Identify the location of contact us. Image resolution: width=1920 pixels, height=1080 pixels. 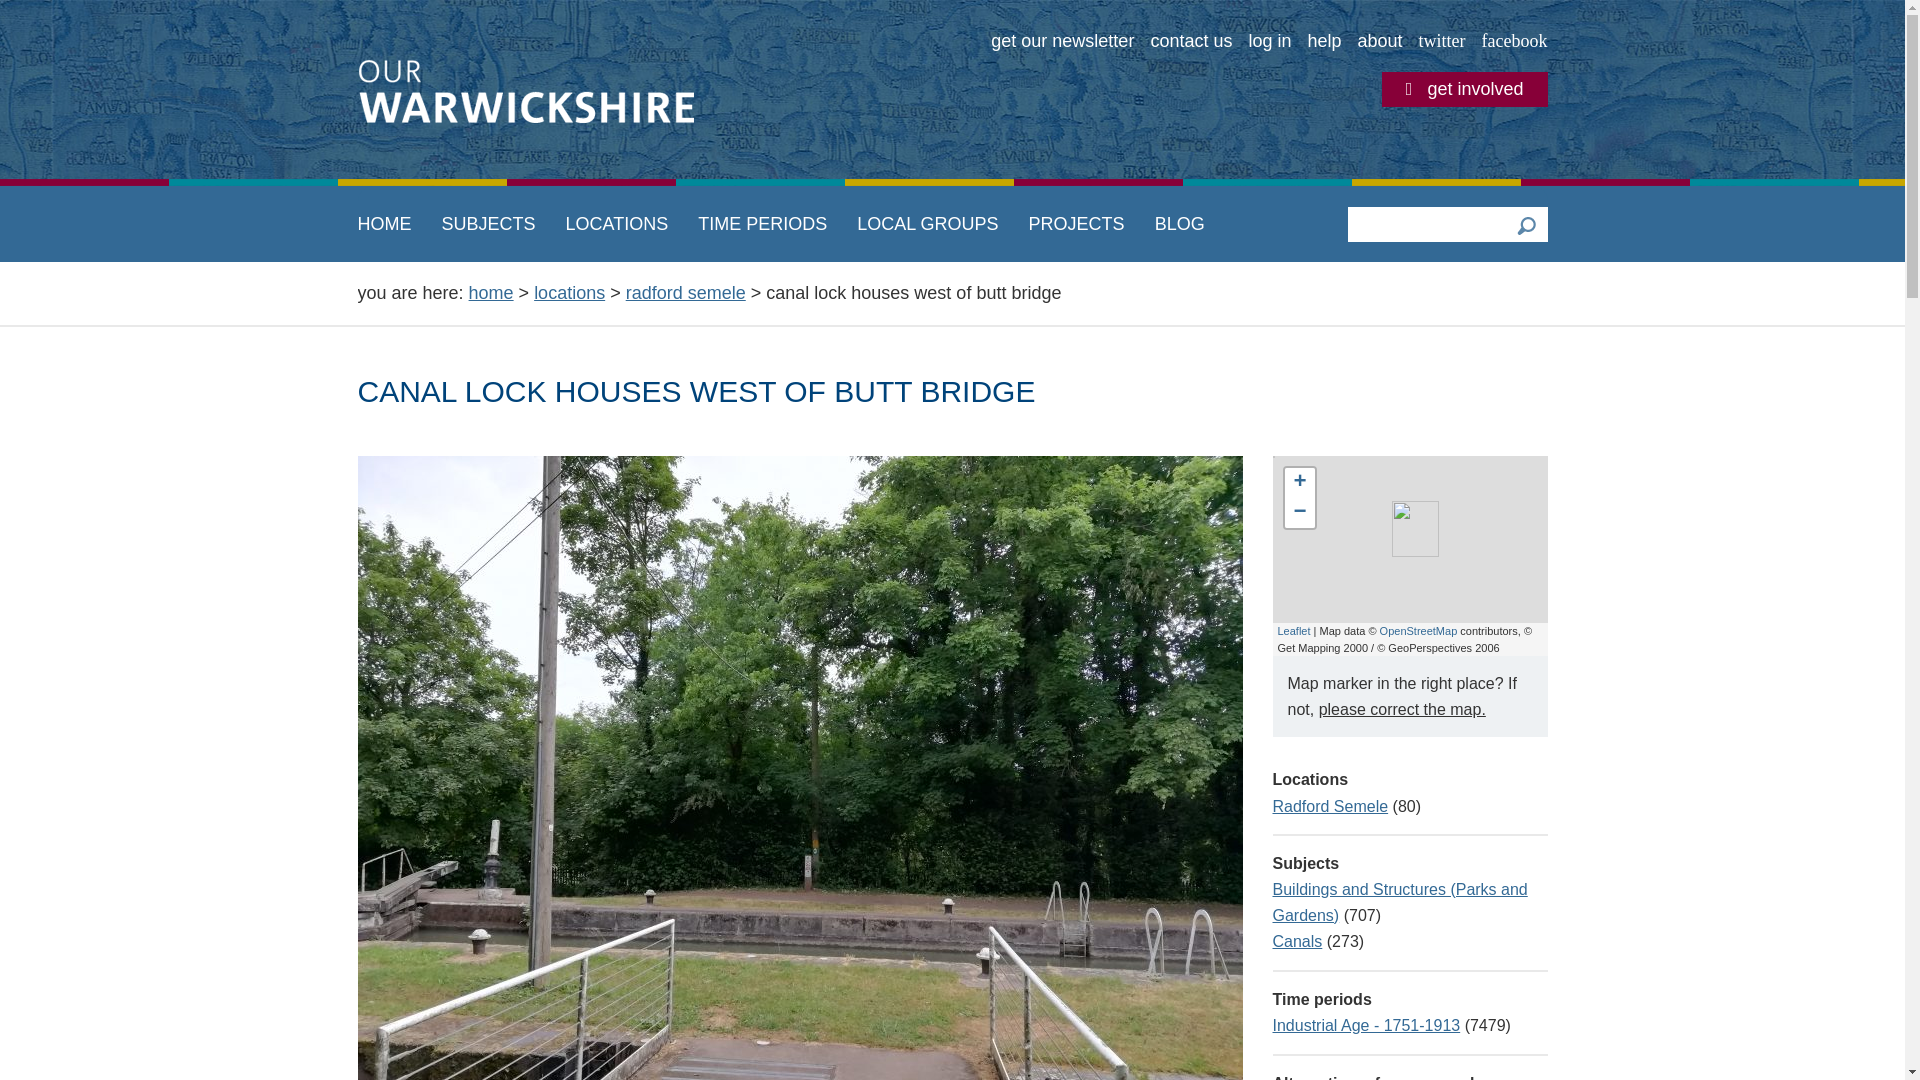
(1191, 42).